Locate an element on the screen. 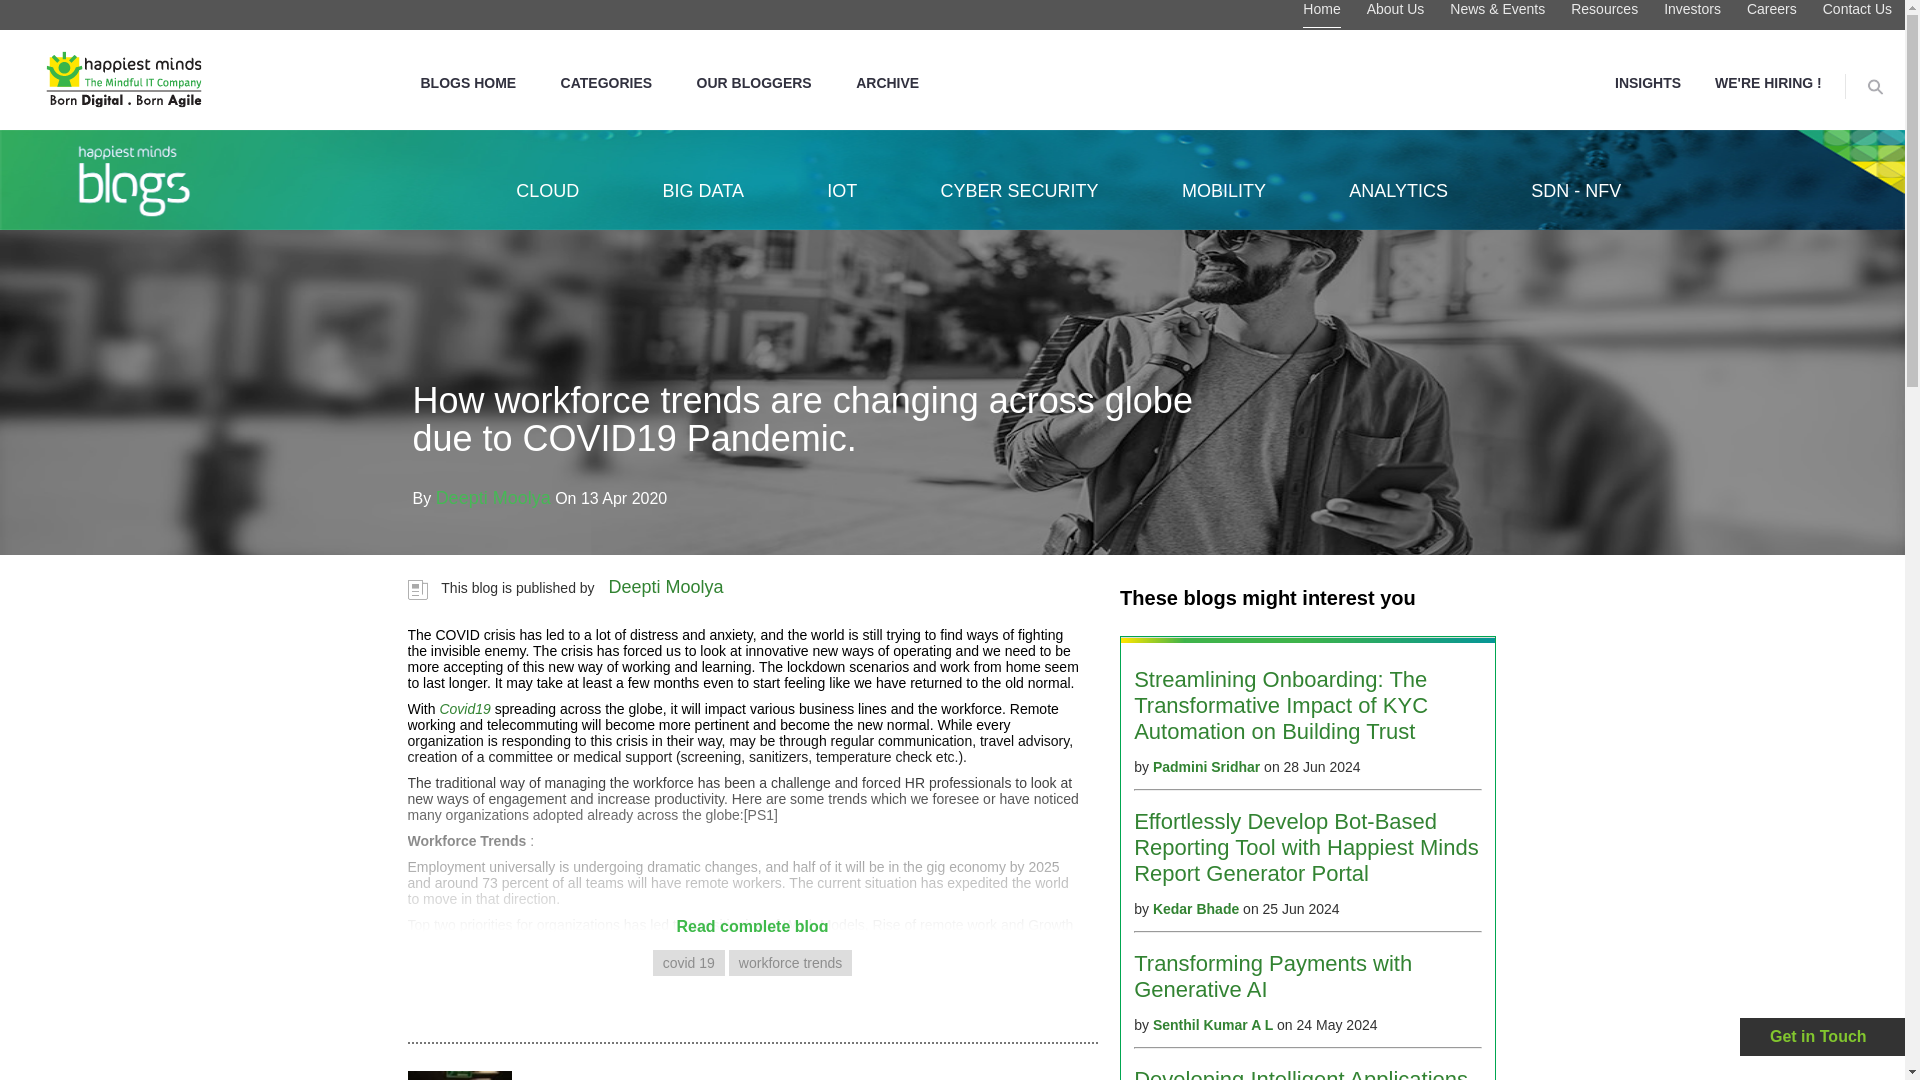 This screenshot has height=1080, width=1920. Happiest Minds is located at coordinates (124, 79).